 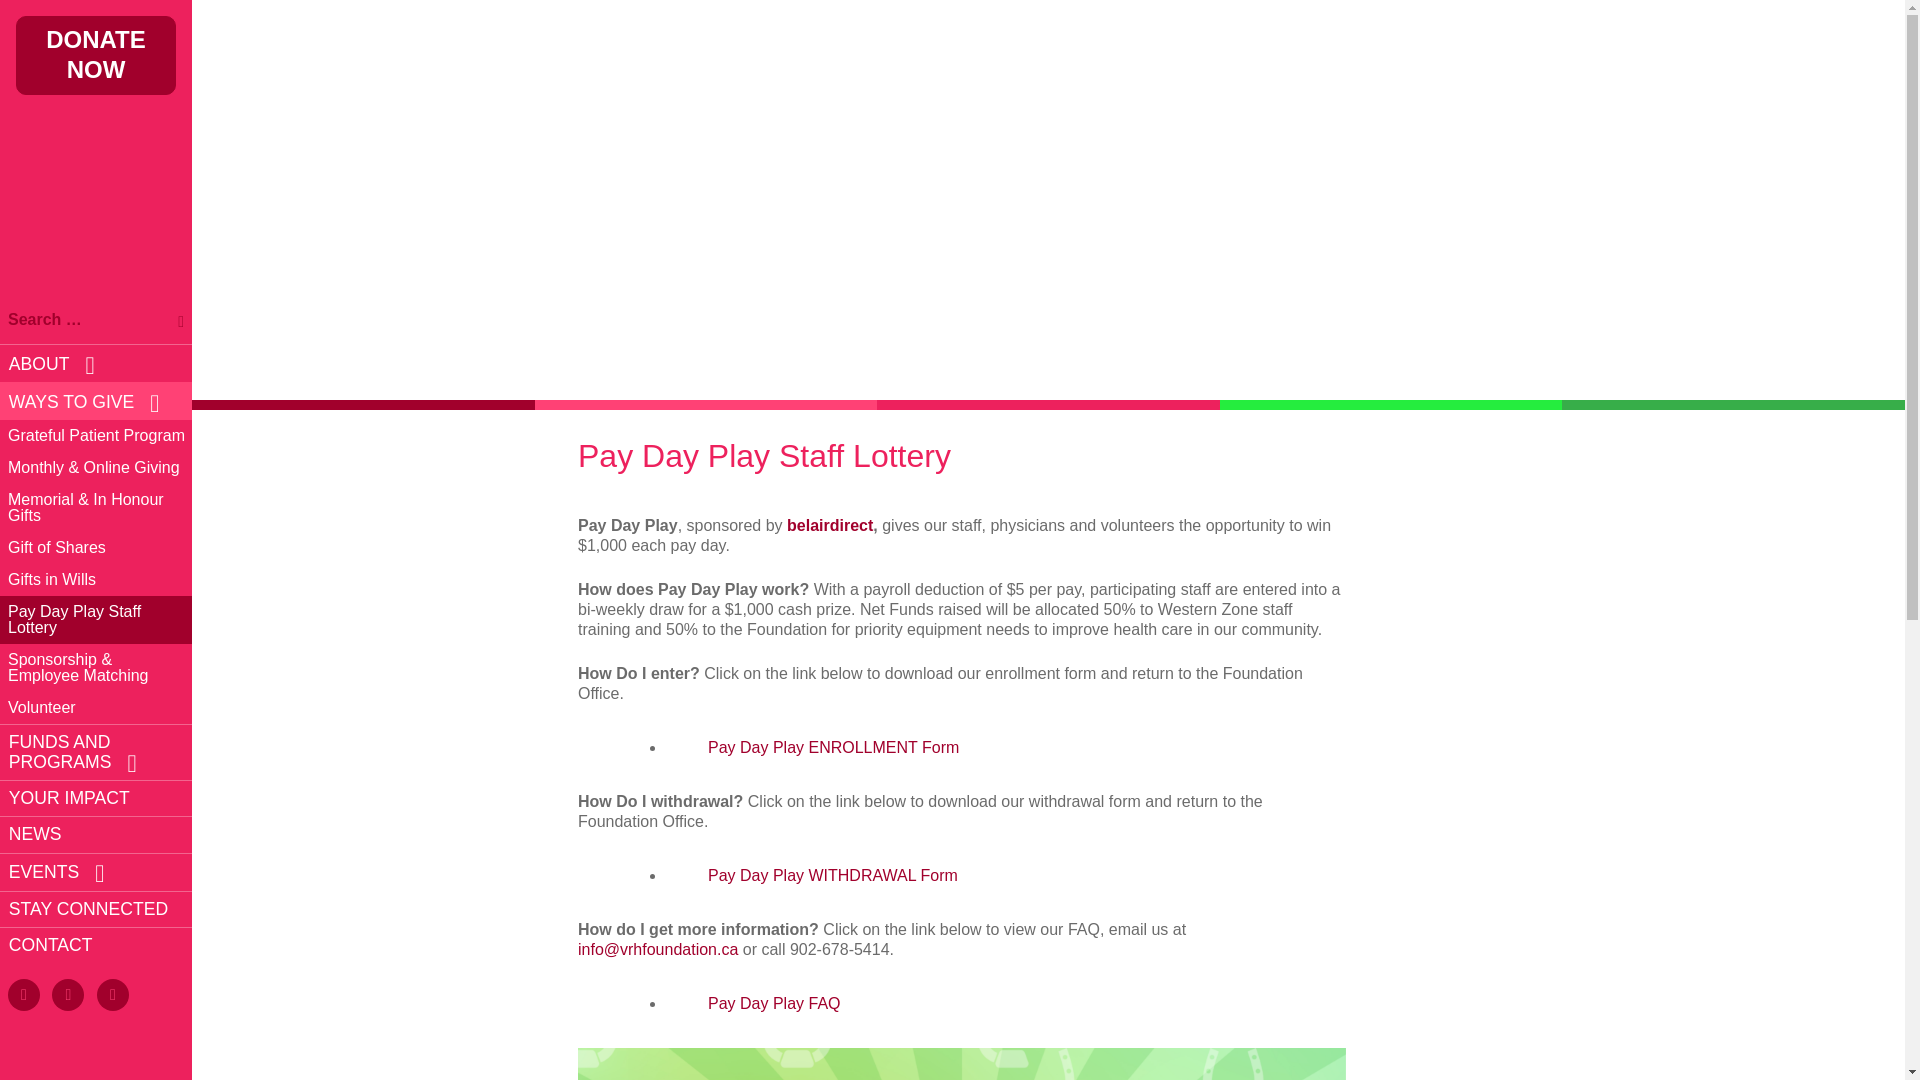 What do you see at coordinates (100, 363) in the screenshot?
I see `ABOUT` at bounding box center [100, 363].